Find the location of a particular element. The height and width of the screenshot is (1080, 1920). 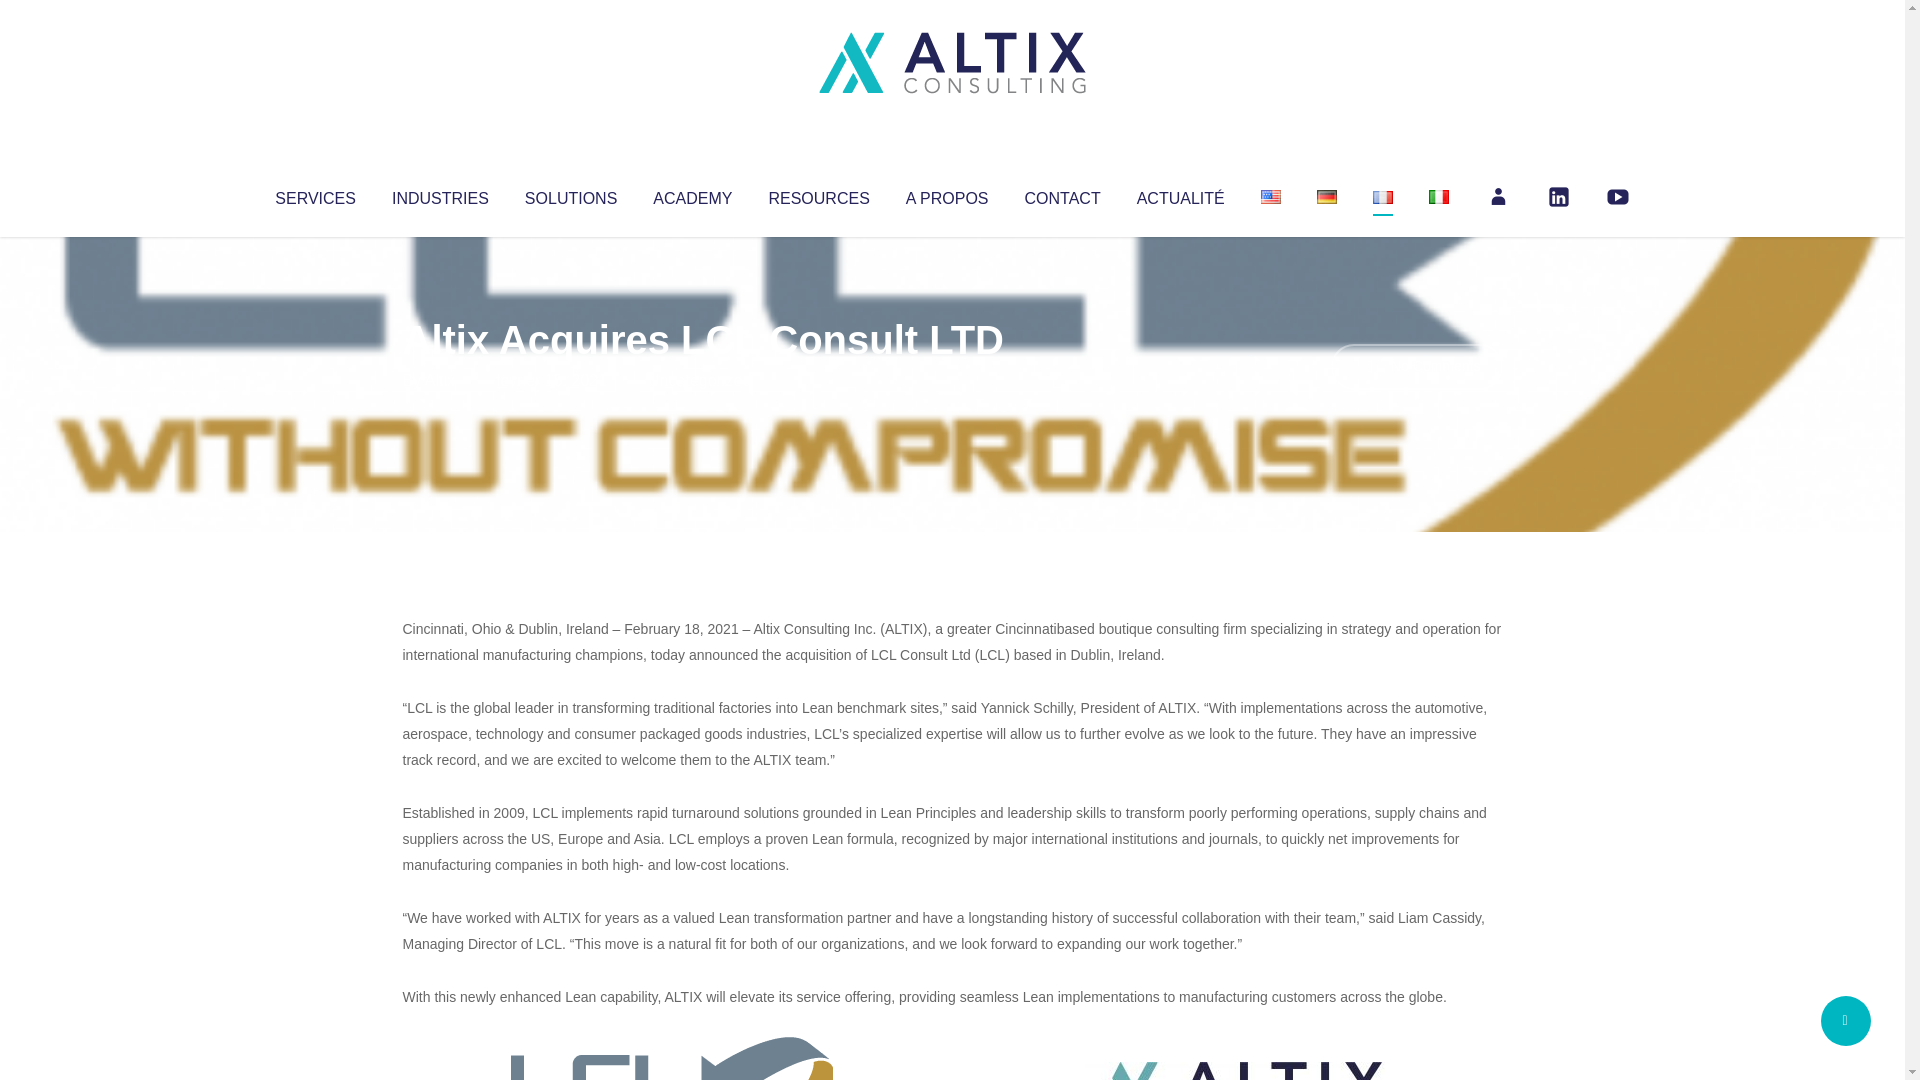

Altix is located at coordinates (440, 380).